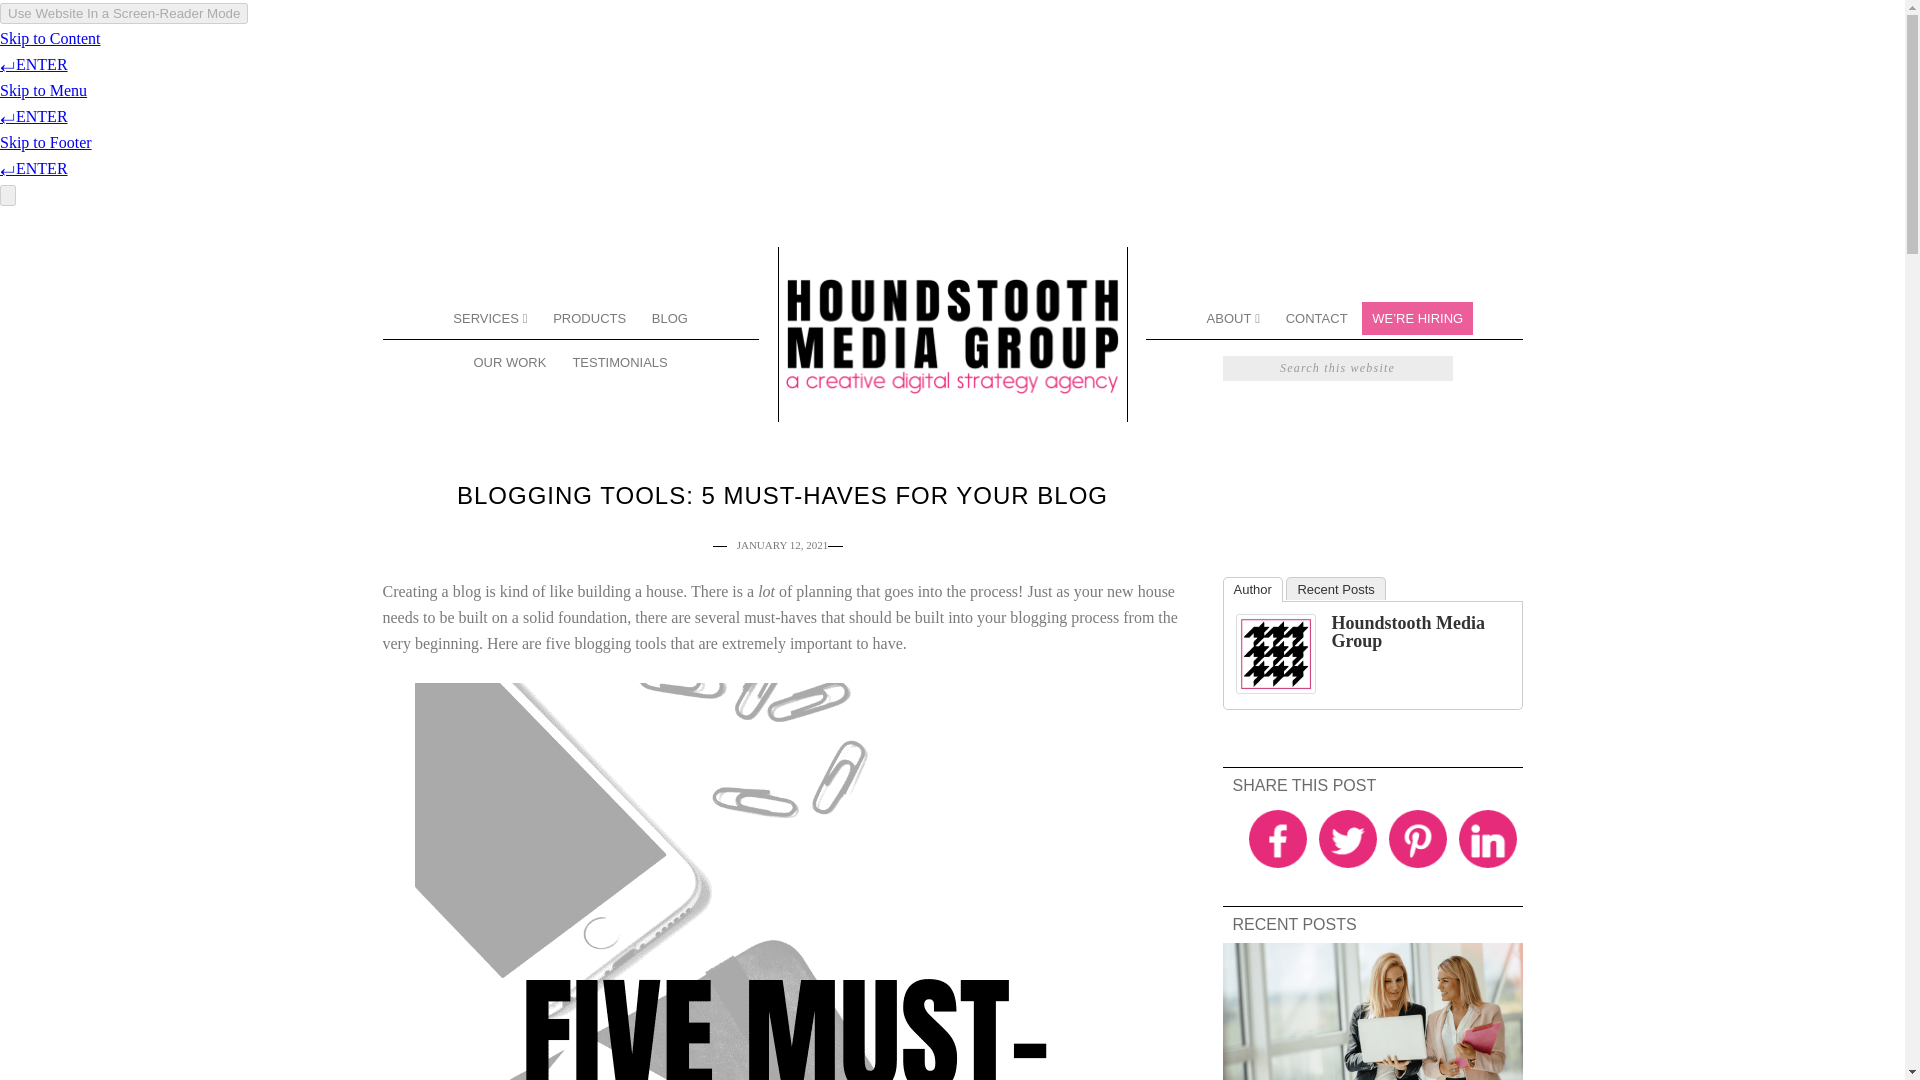 This screenshot has width=1920, height=1080. What do you see at coordinates (489, 317) in the screenshot?
I see `SERVICES` at bounding box center [489, 317].